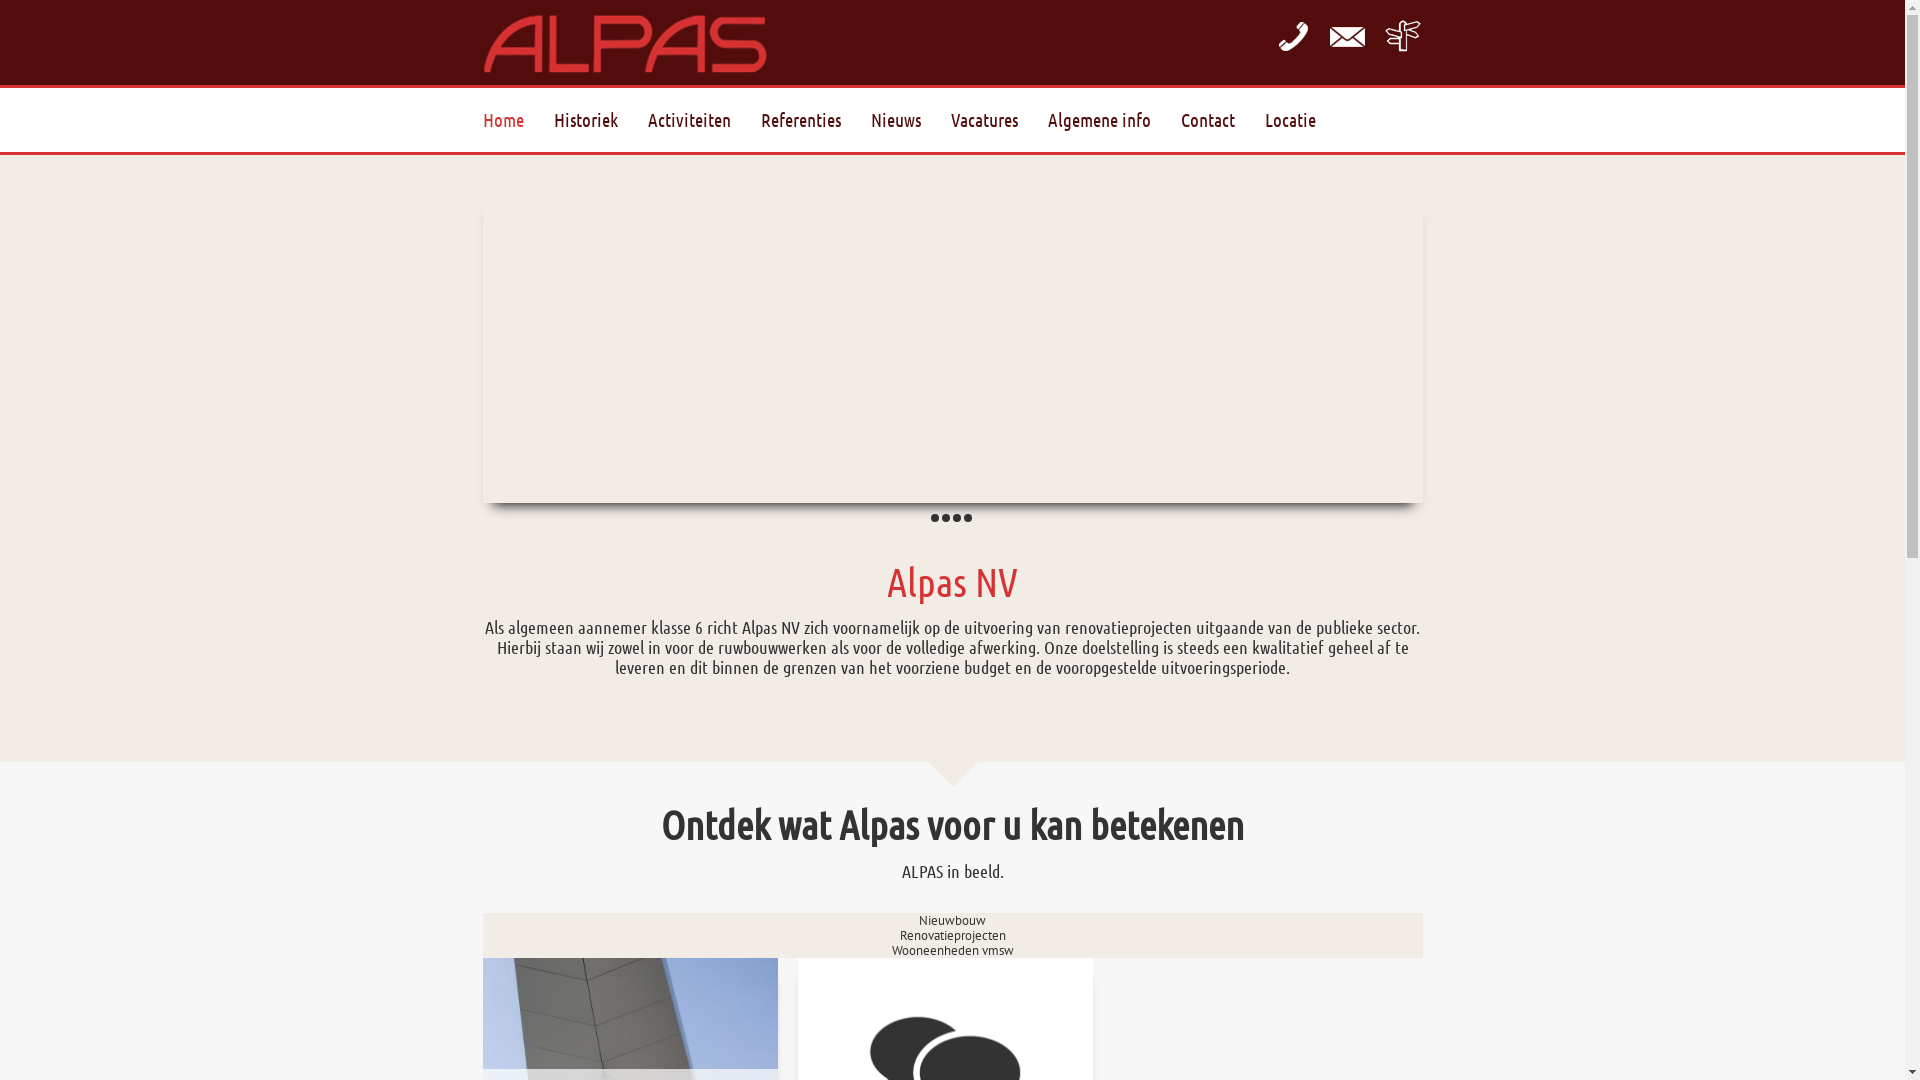 The height and width of the screenshot is (1080, 1920). Describe the element at coordinates (910, 121) in the screenshot. I see `Nieuws` at that location.